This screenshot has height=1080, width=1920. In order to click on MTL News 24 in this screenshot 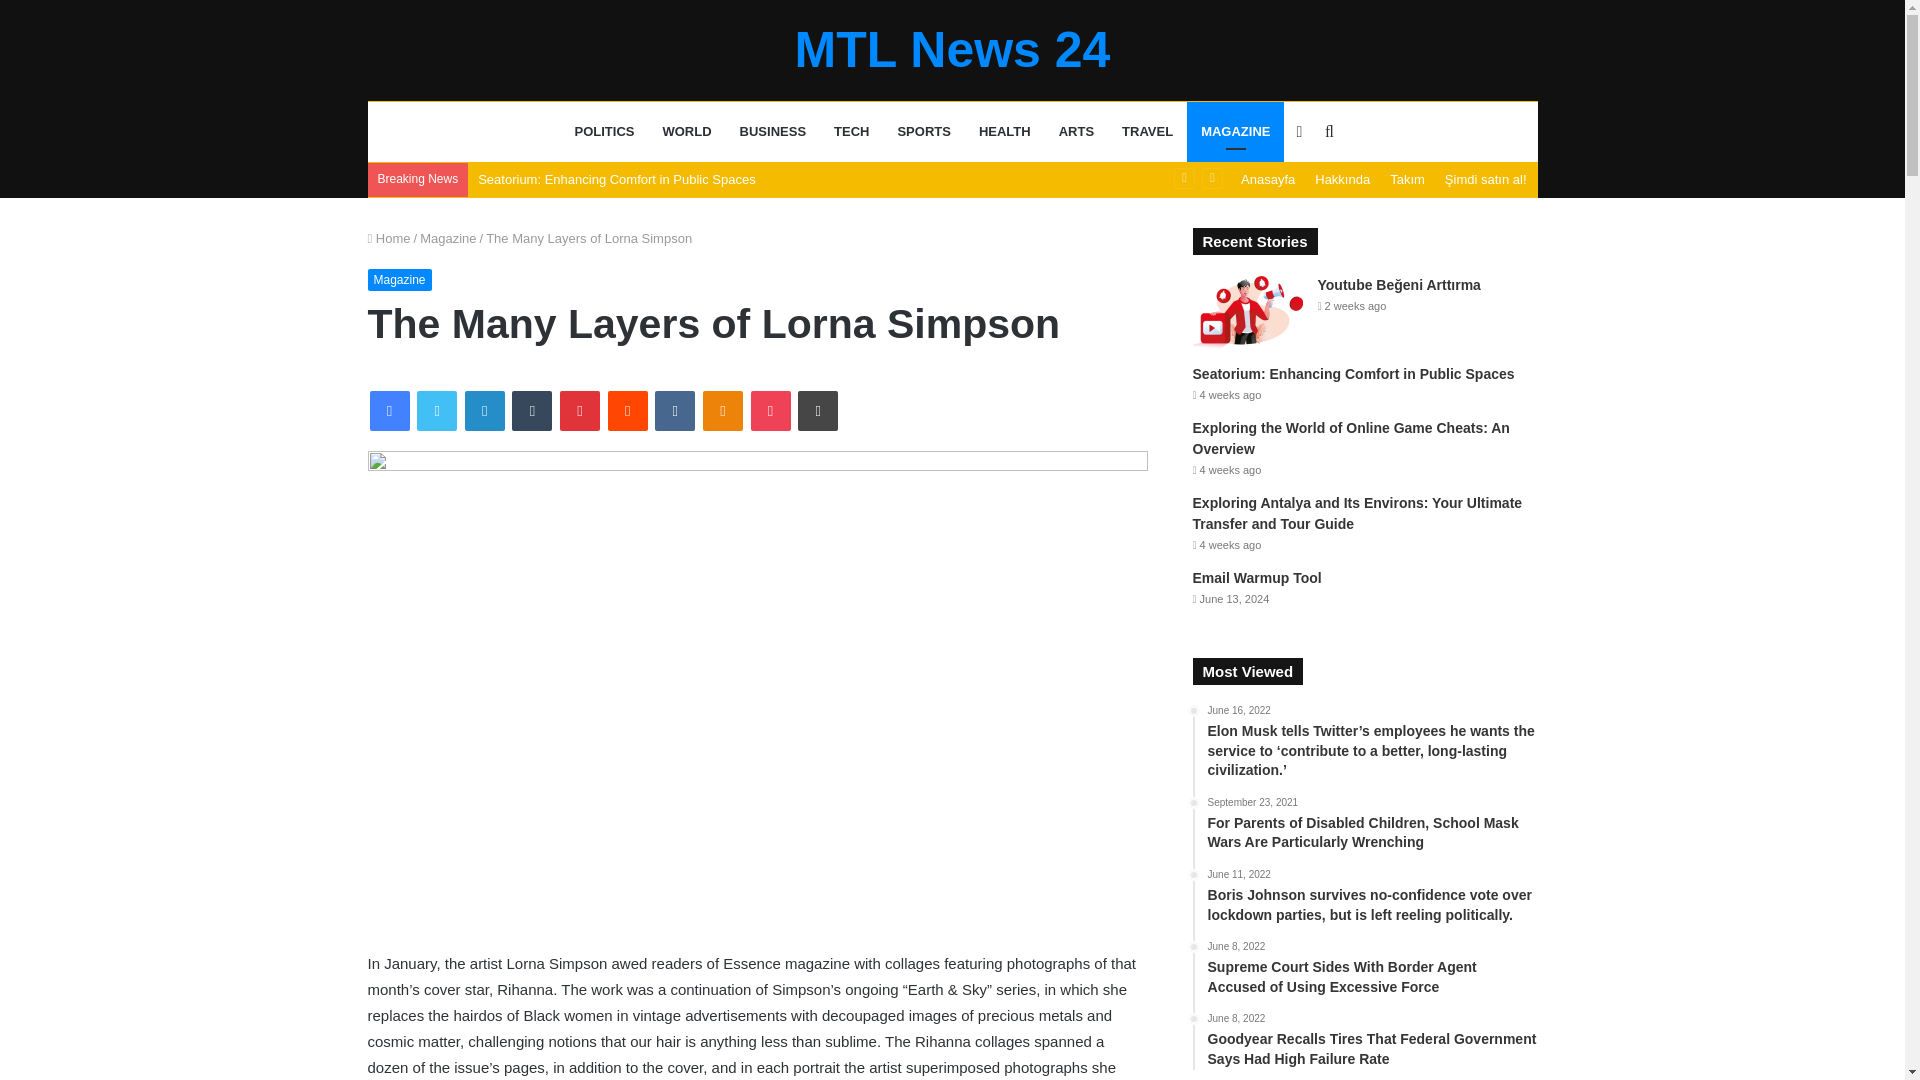, I will do `click(952, 49)`.